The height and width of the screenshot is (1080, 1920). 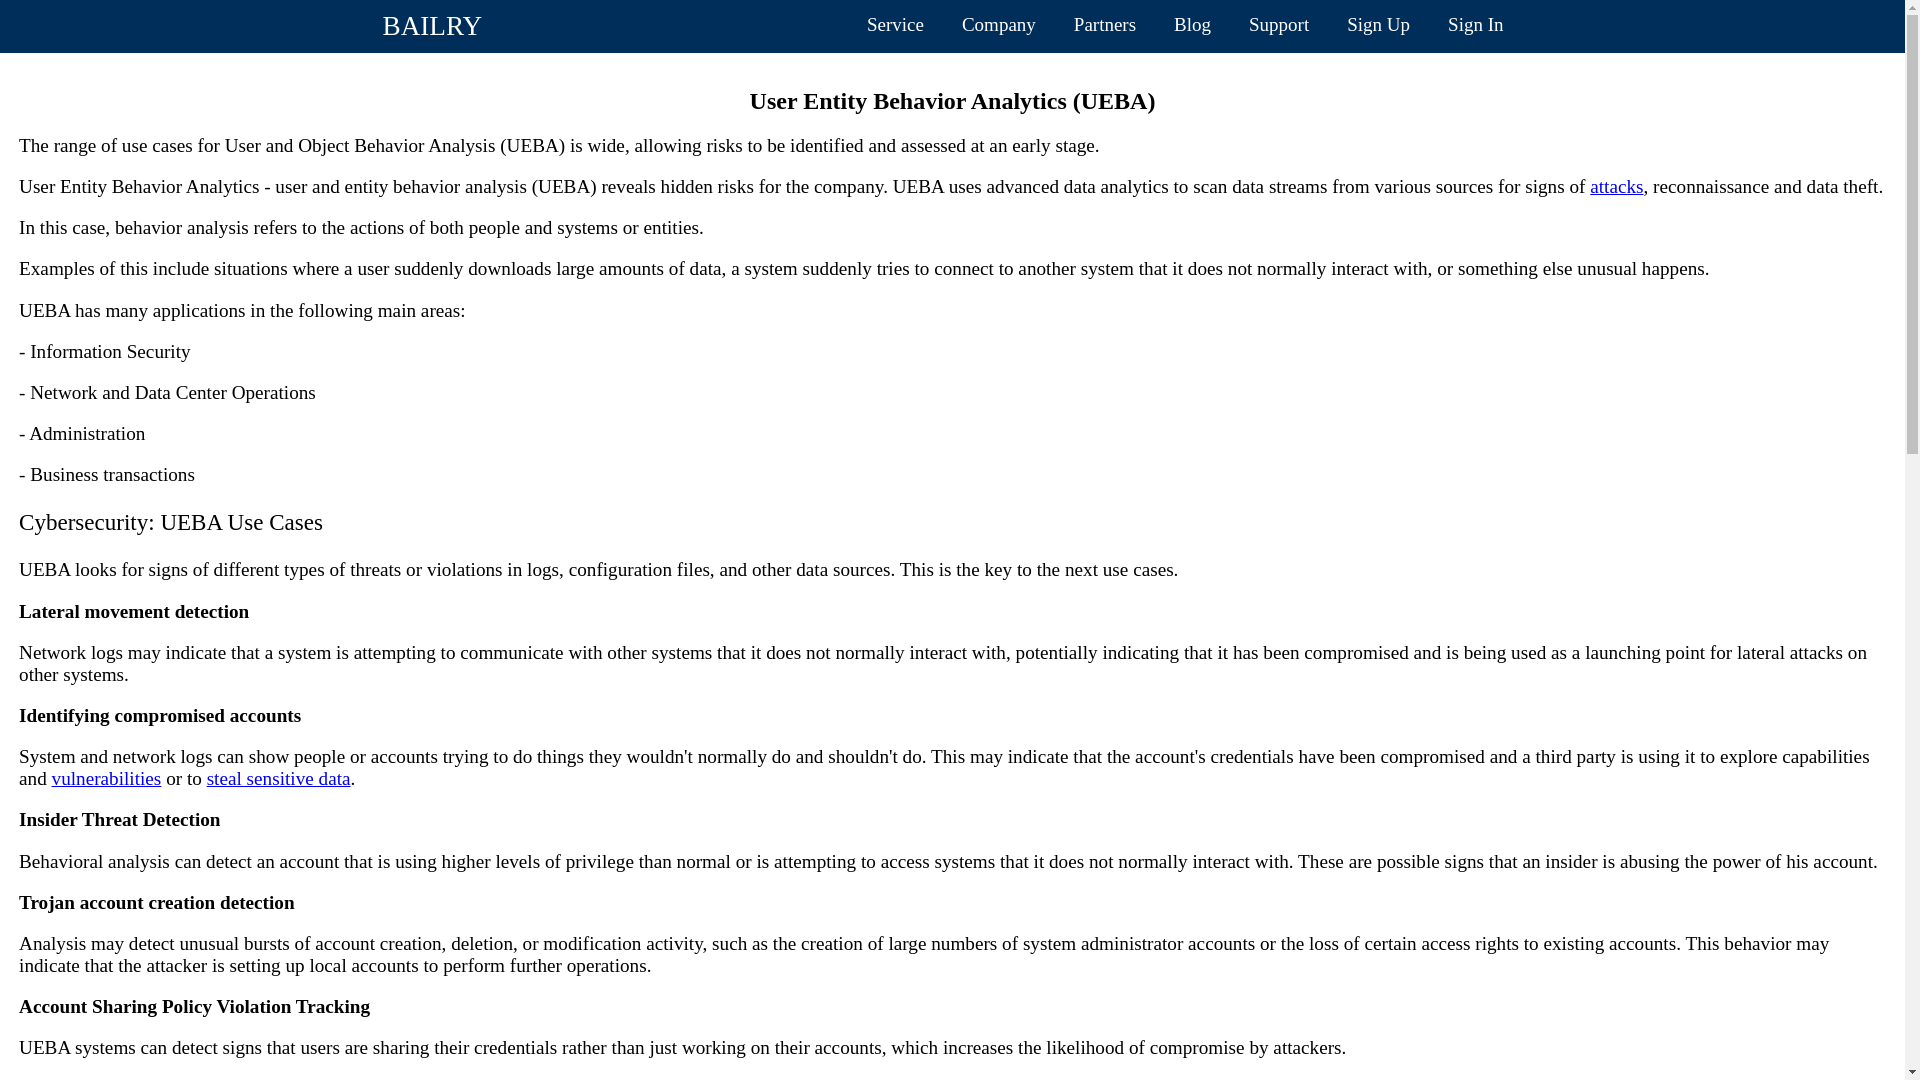 I want to click on Sign Up, so click(x=1378, y=24).